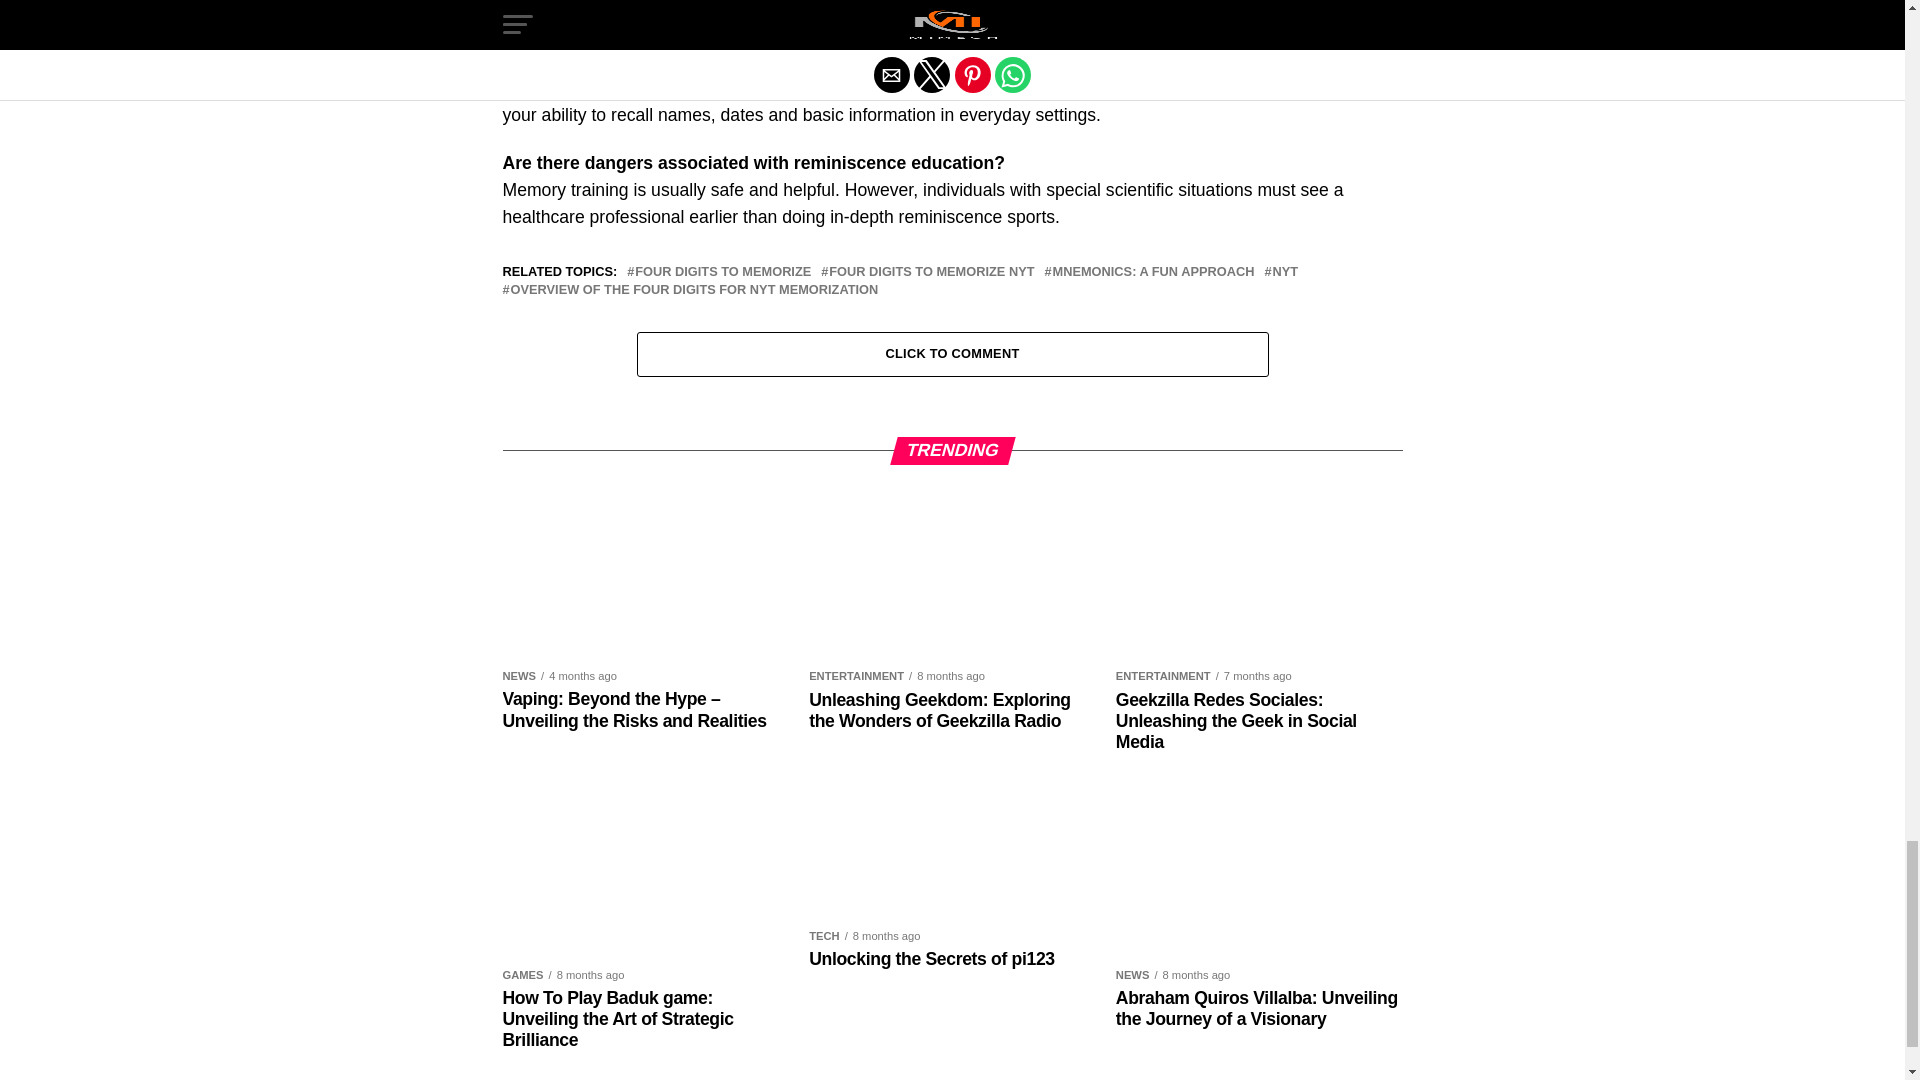 The image size is (1920, 1080). I want to click on FOUR DIGITS TO MEMORIZE NYT, so click(932, 272).